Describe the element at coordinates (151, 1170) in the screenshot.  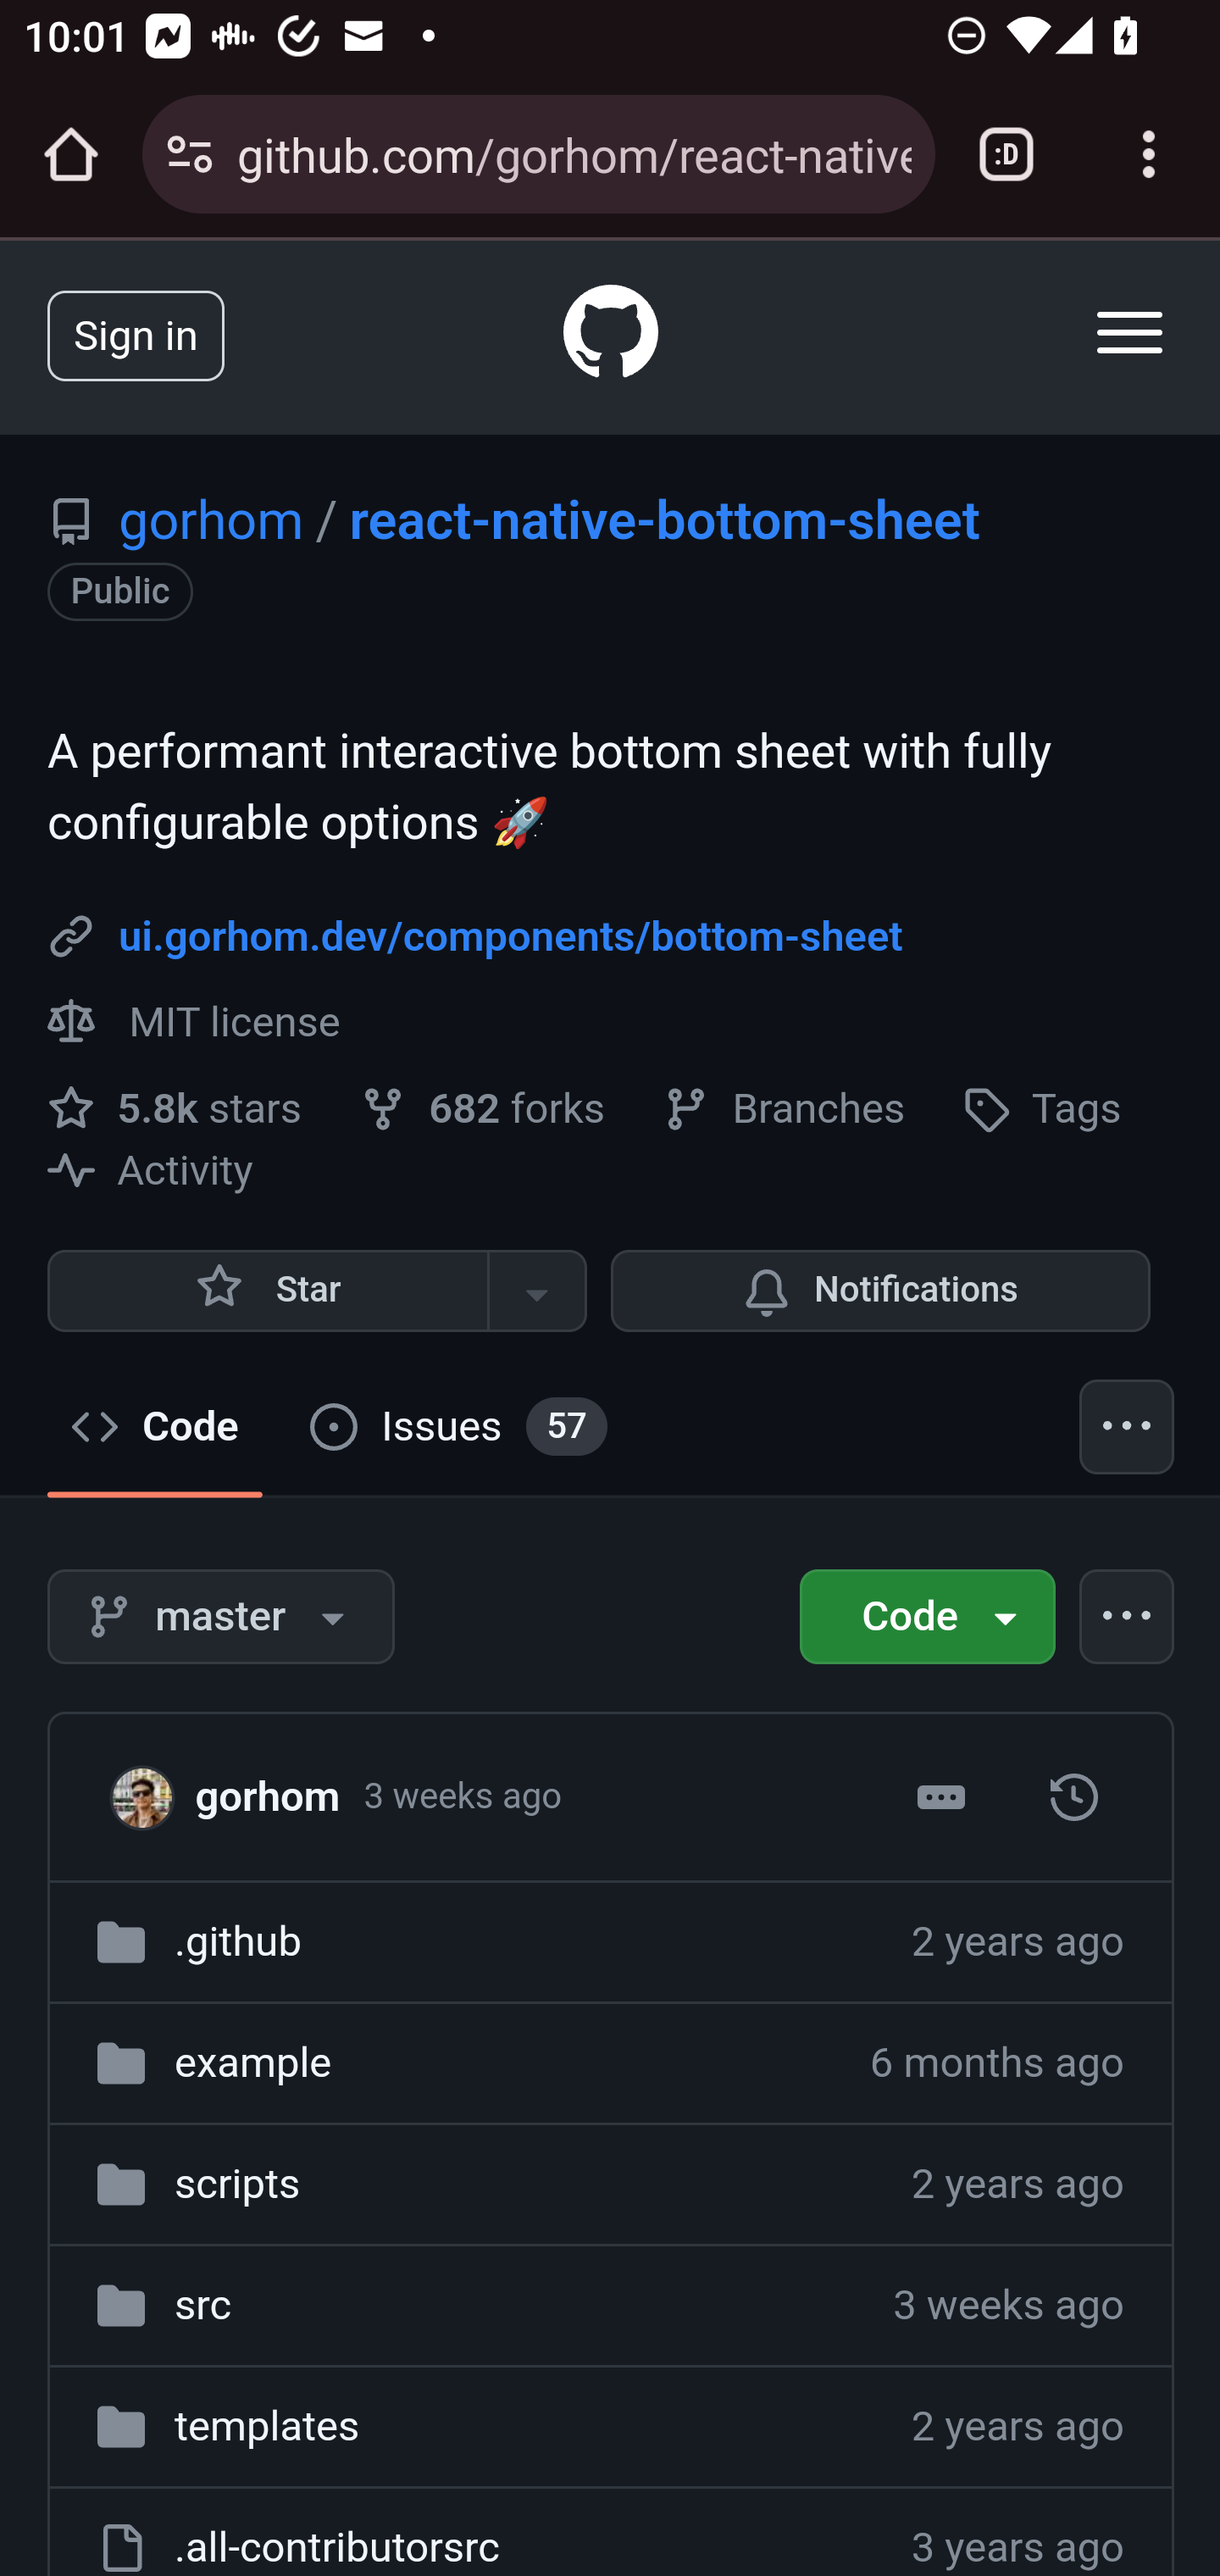
I see `Activity` at that location.